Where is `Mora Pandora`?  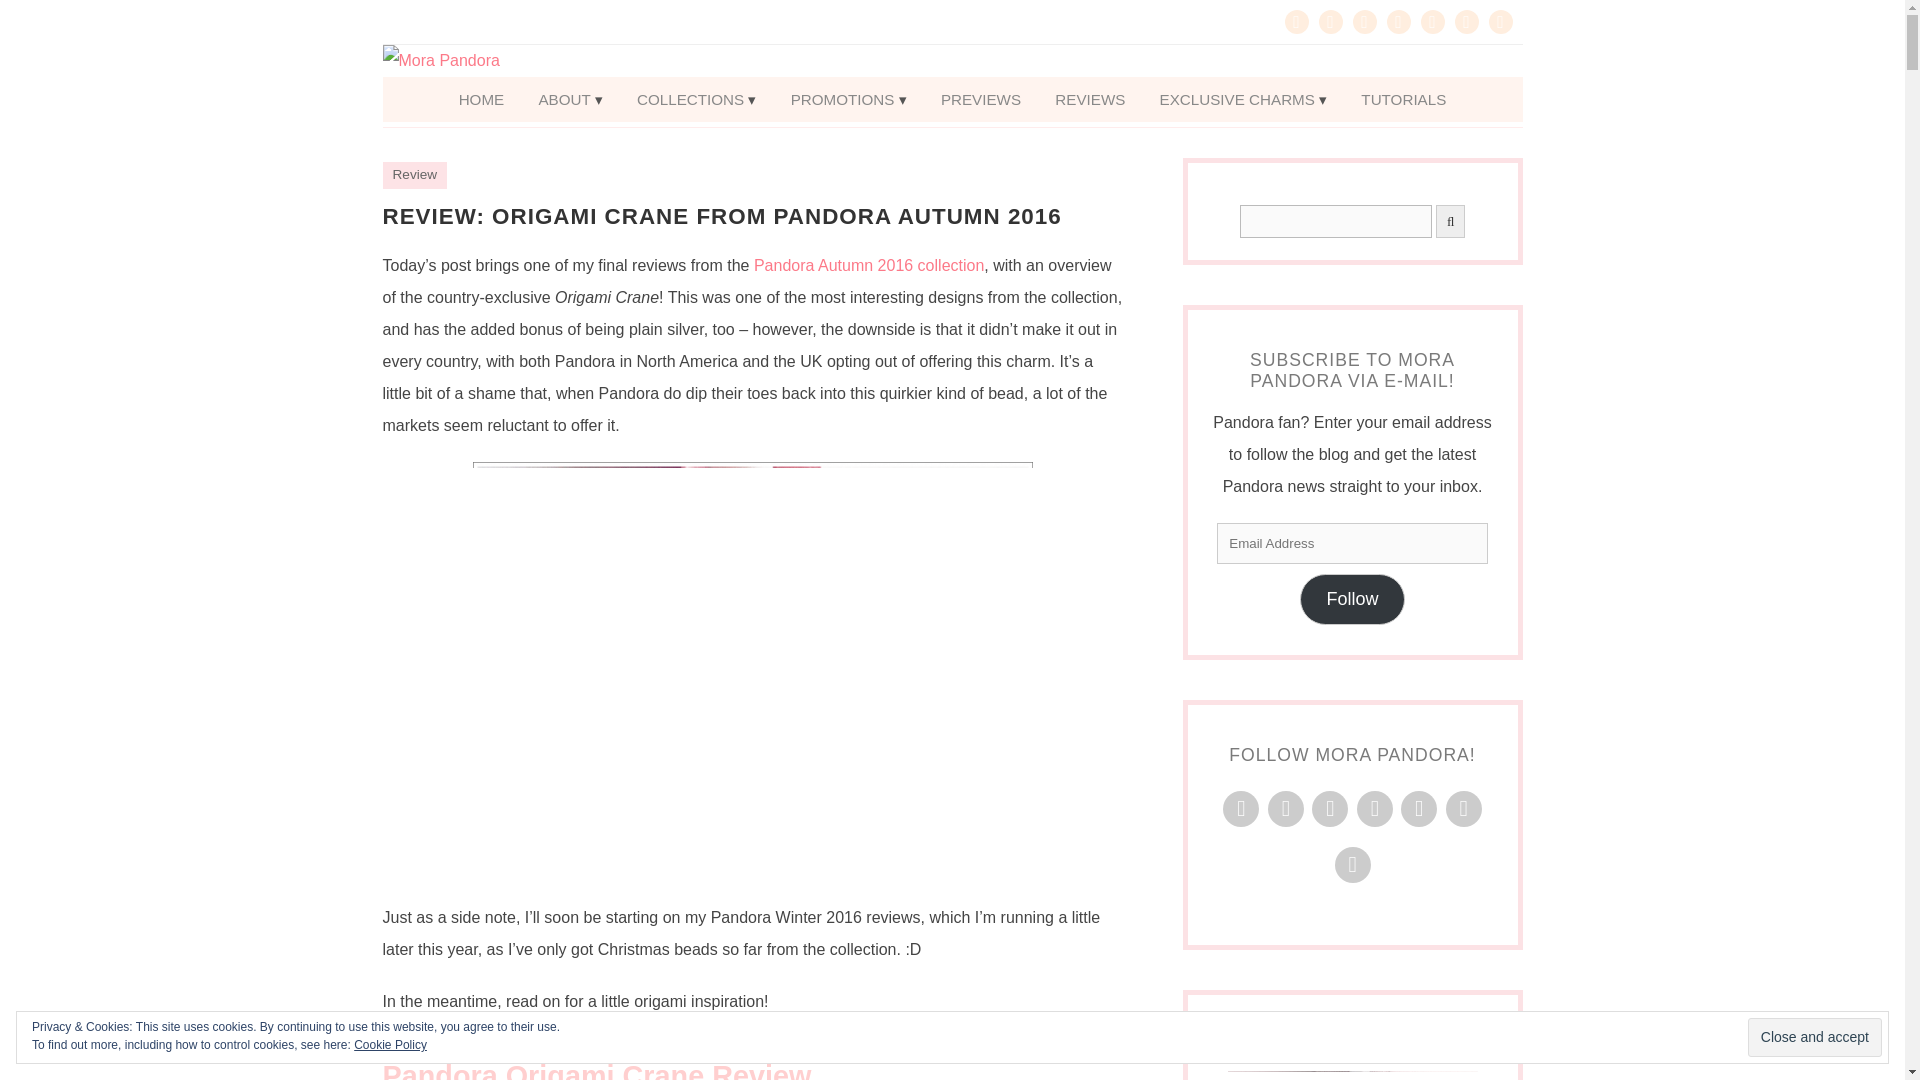 Mora Pandora is located at coordinates (952, 60).